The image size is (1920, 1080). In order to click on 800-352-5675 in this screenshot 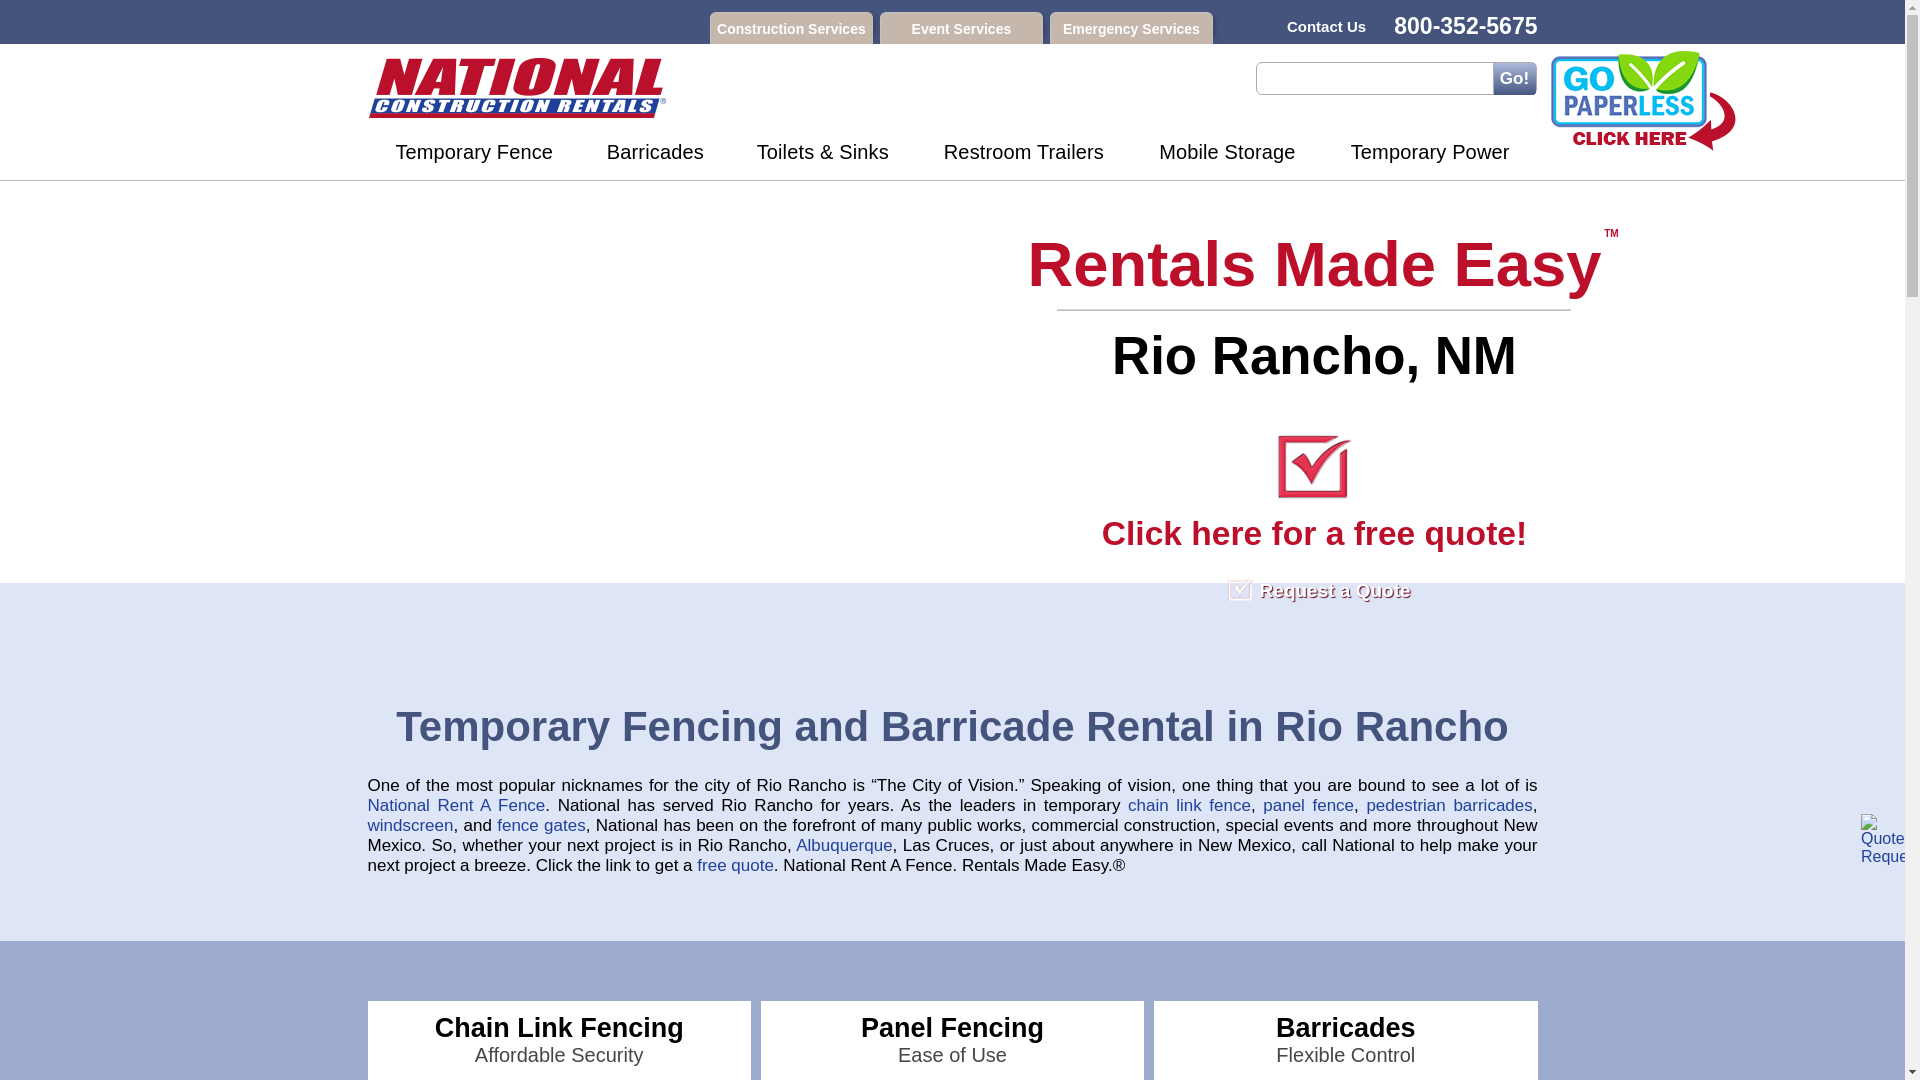, I will do `click(1458, 25)`.